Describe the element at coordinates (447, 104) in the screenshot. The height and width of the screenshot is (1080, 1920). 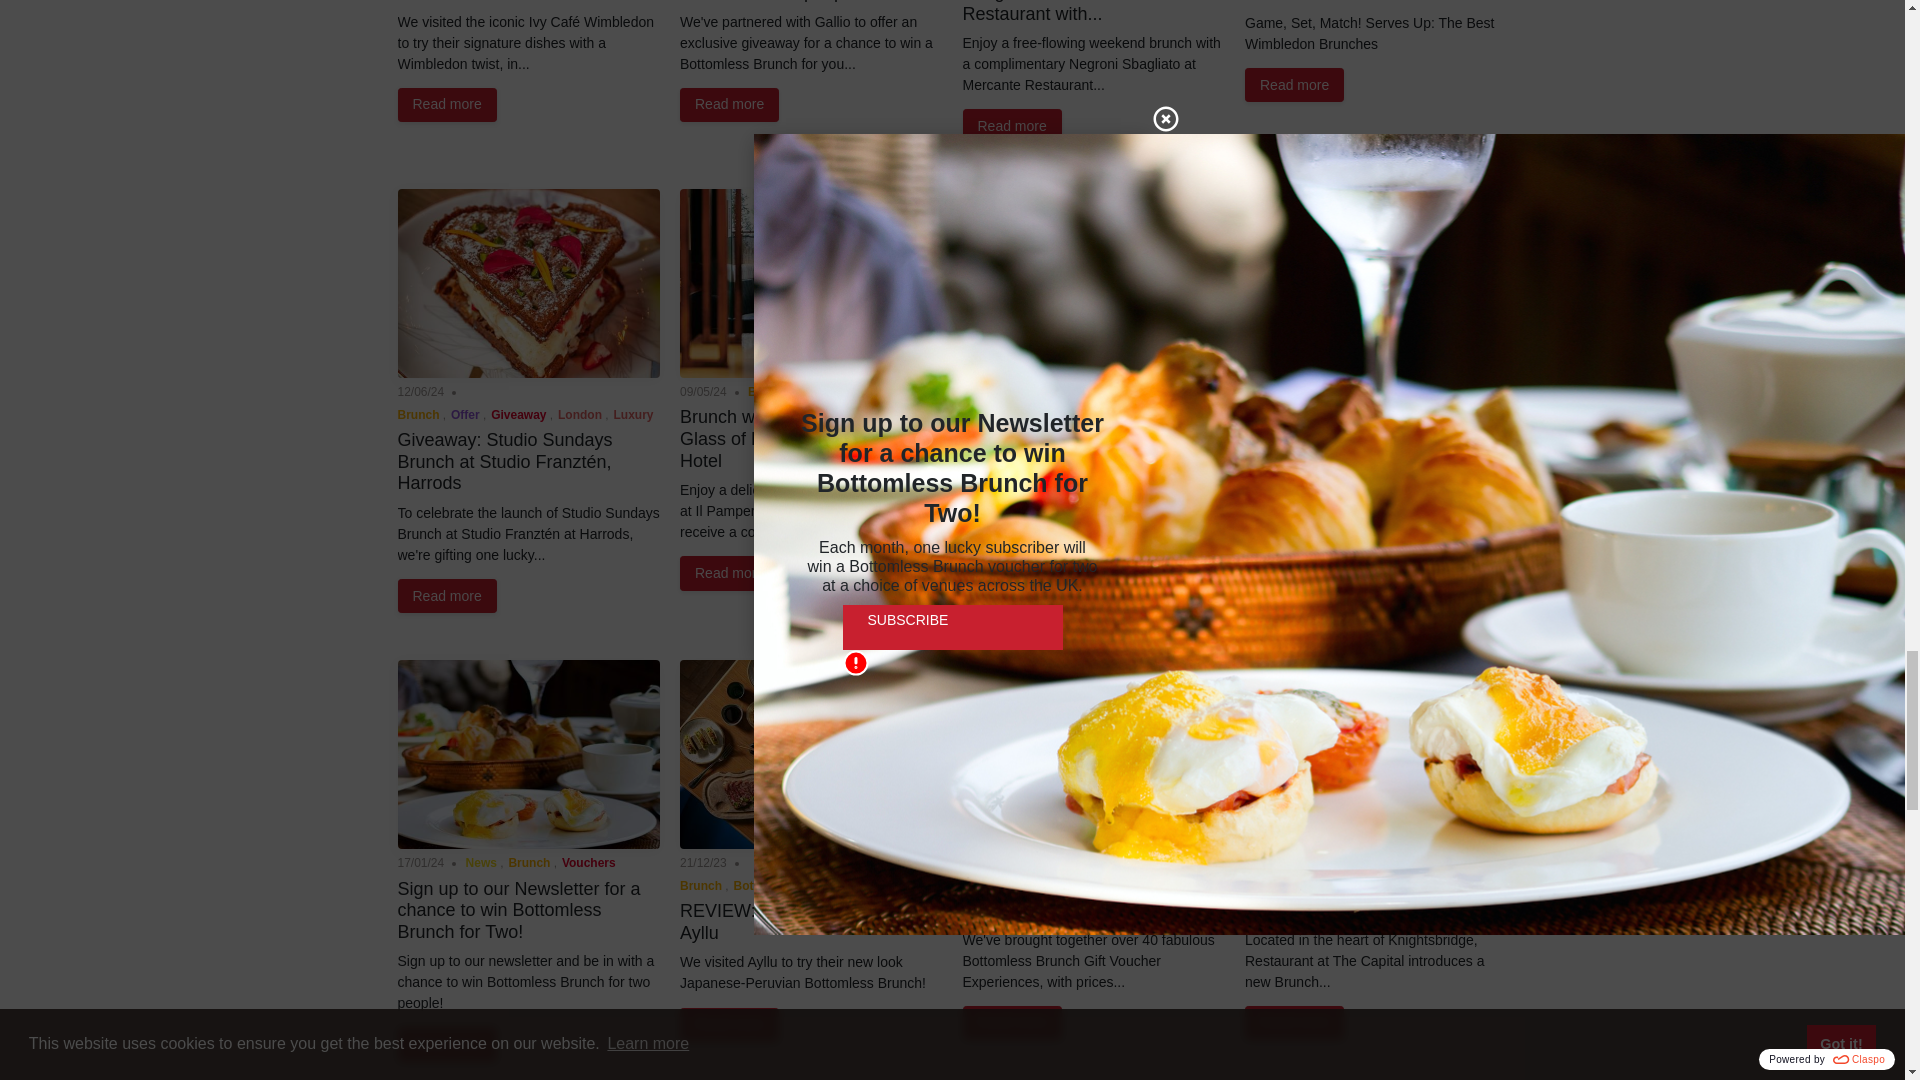
I see `Read more` at that location.